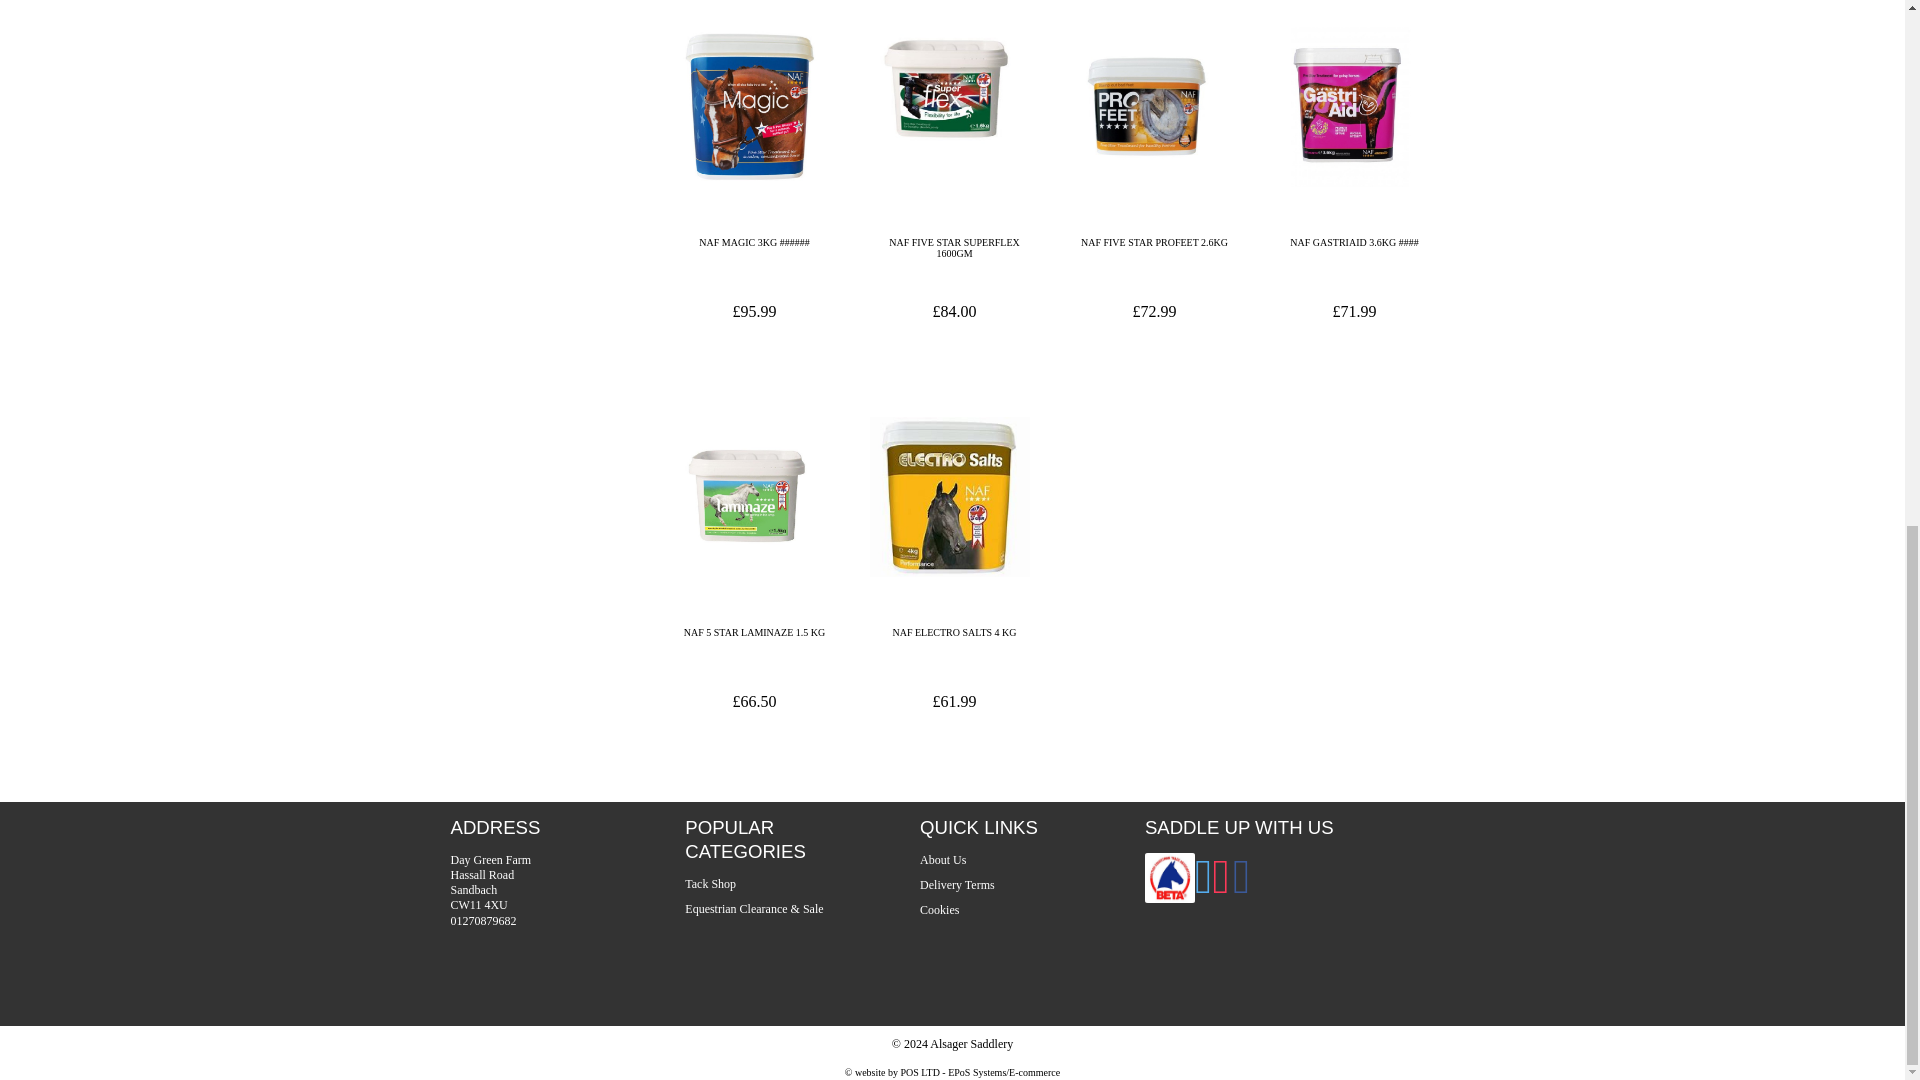 The width and height of the screenshot is (1920, 1080). Describe the element at coordinates (1220, 889) in the screenshot. I see `Alsager Instagram` at that location.